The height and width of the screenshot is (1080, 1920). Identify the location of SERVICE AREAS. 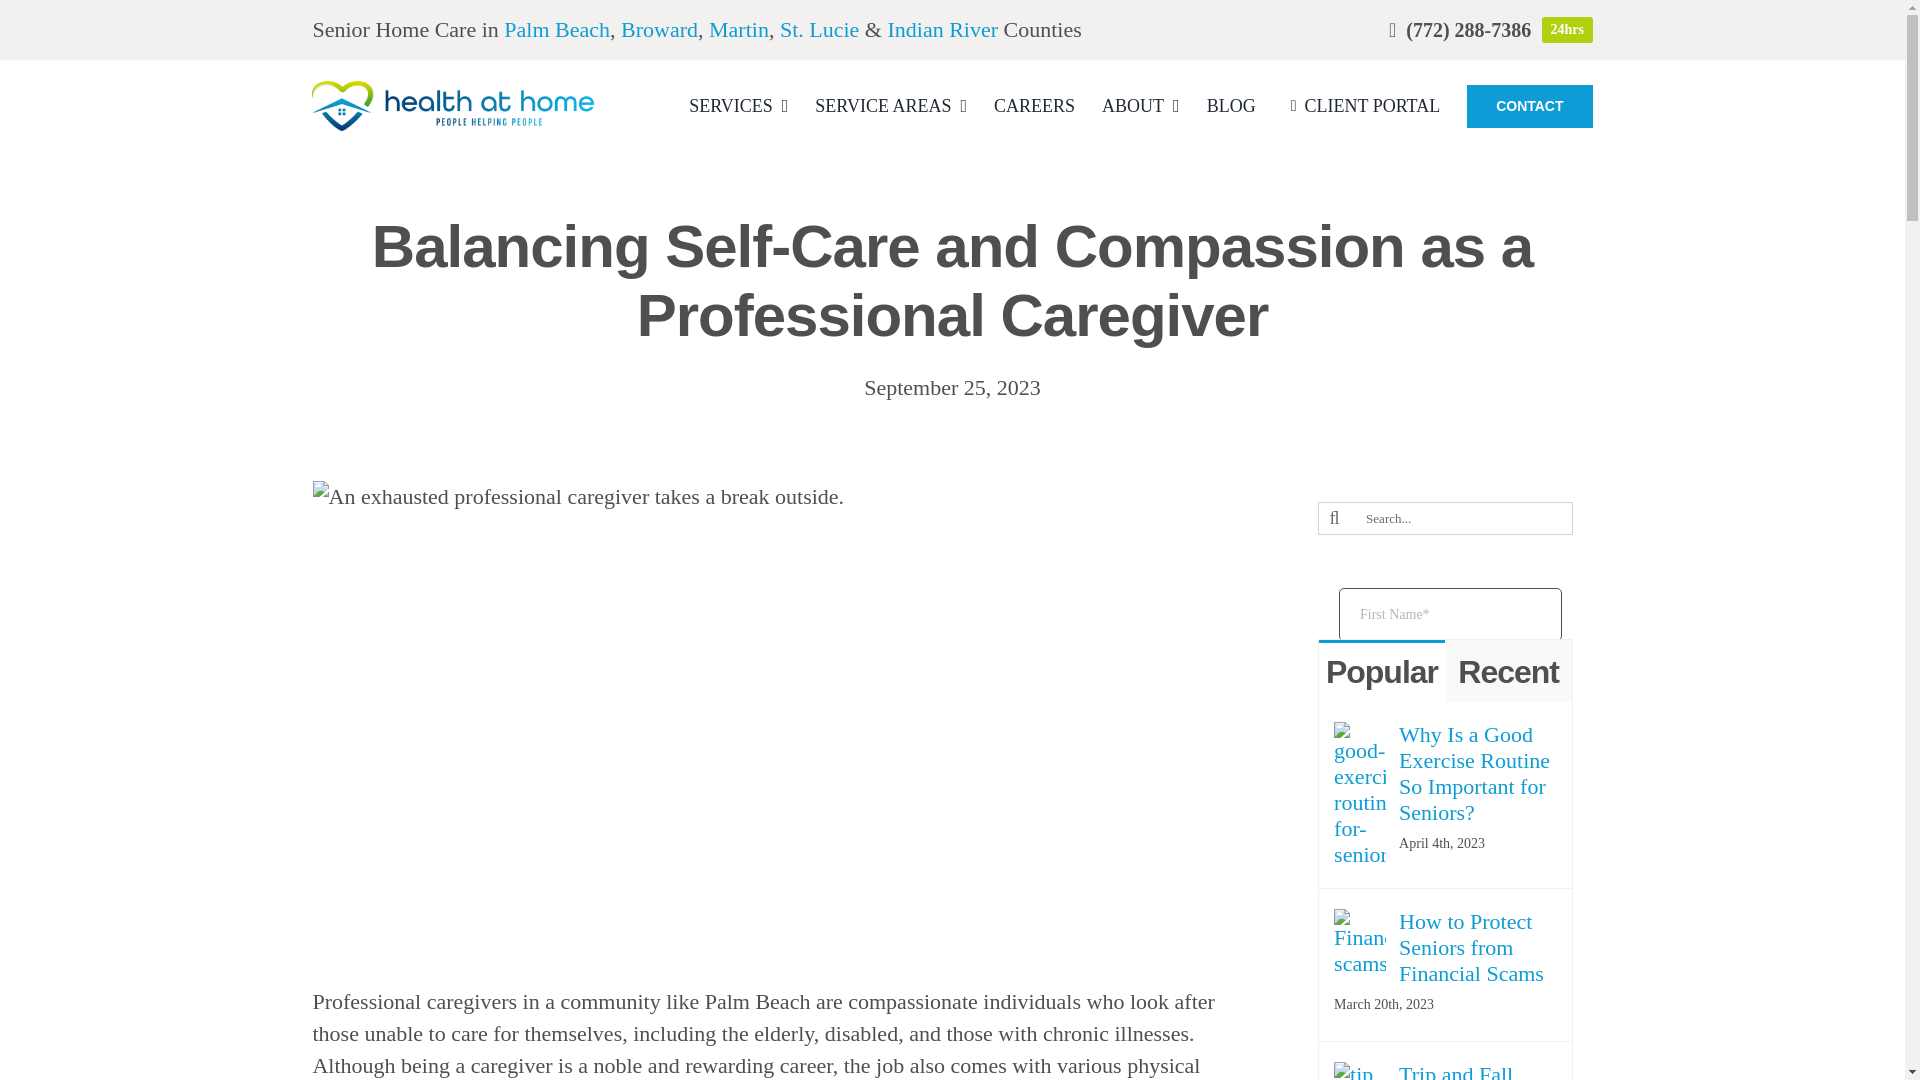
(890, 106).